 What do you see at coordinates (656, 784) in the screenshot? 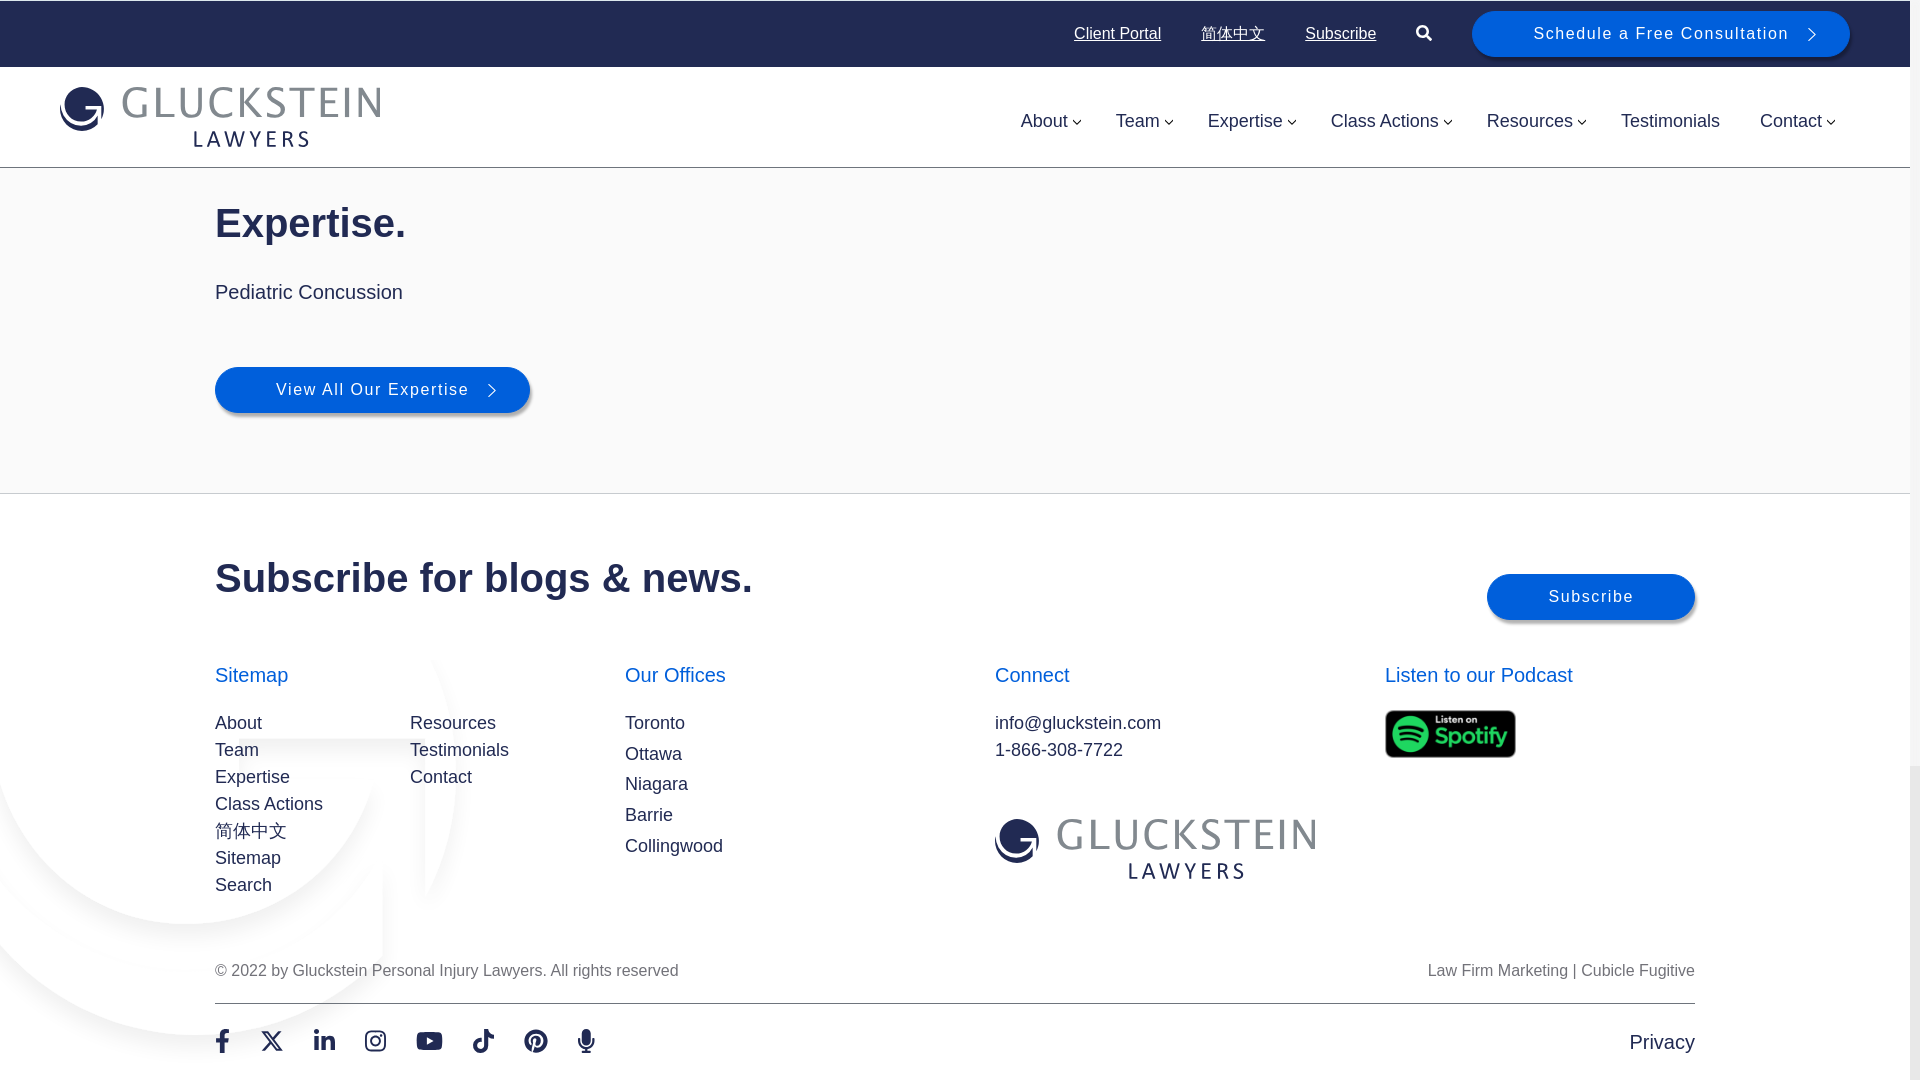
I see `Niagara` at bounding box center [656, 784].